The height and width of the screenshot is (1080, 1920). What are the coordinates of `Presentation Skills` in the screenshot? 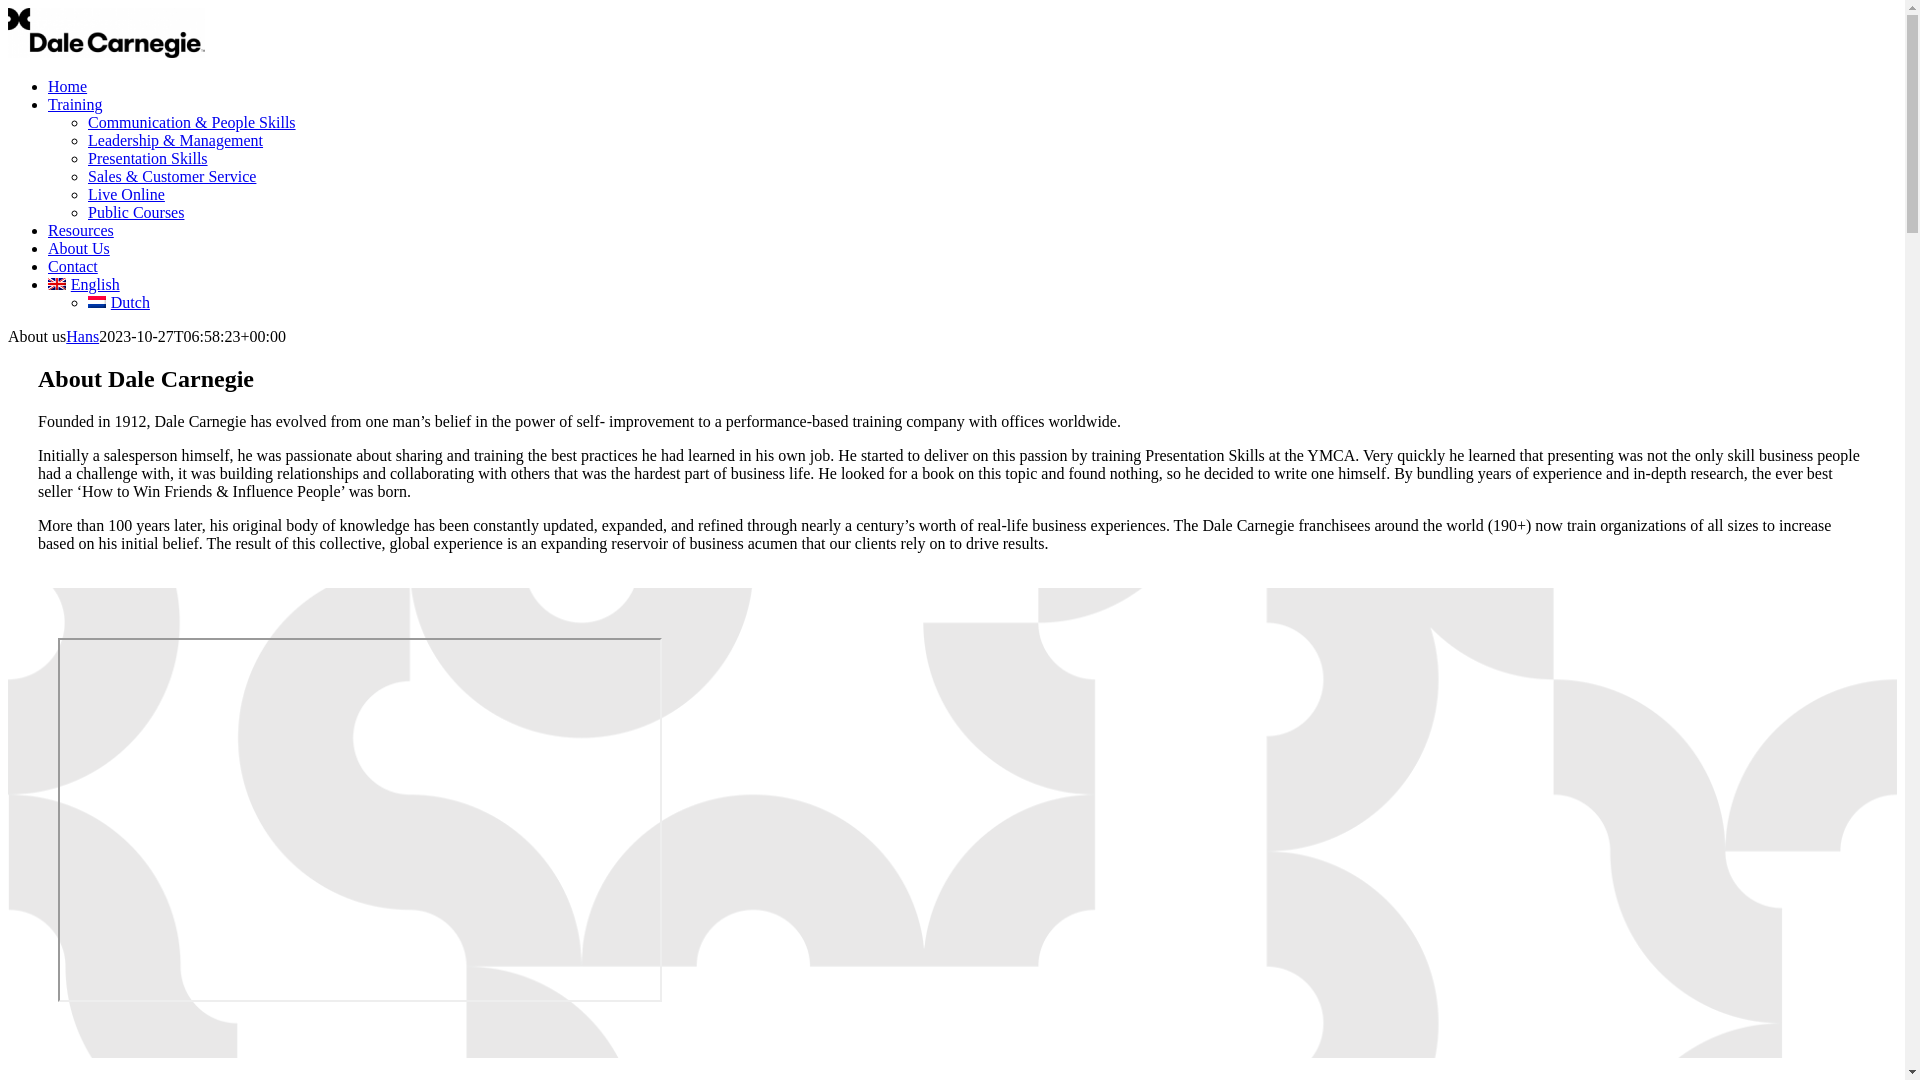 It's located at (148, 158).